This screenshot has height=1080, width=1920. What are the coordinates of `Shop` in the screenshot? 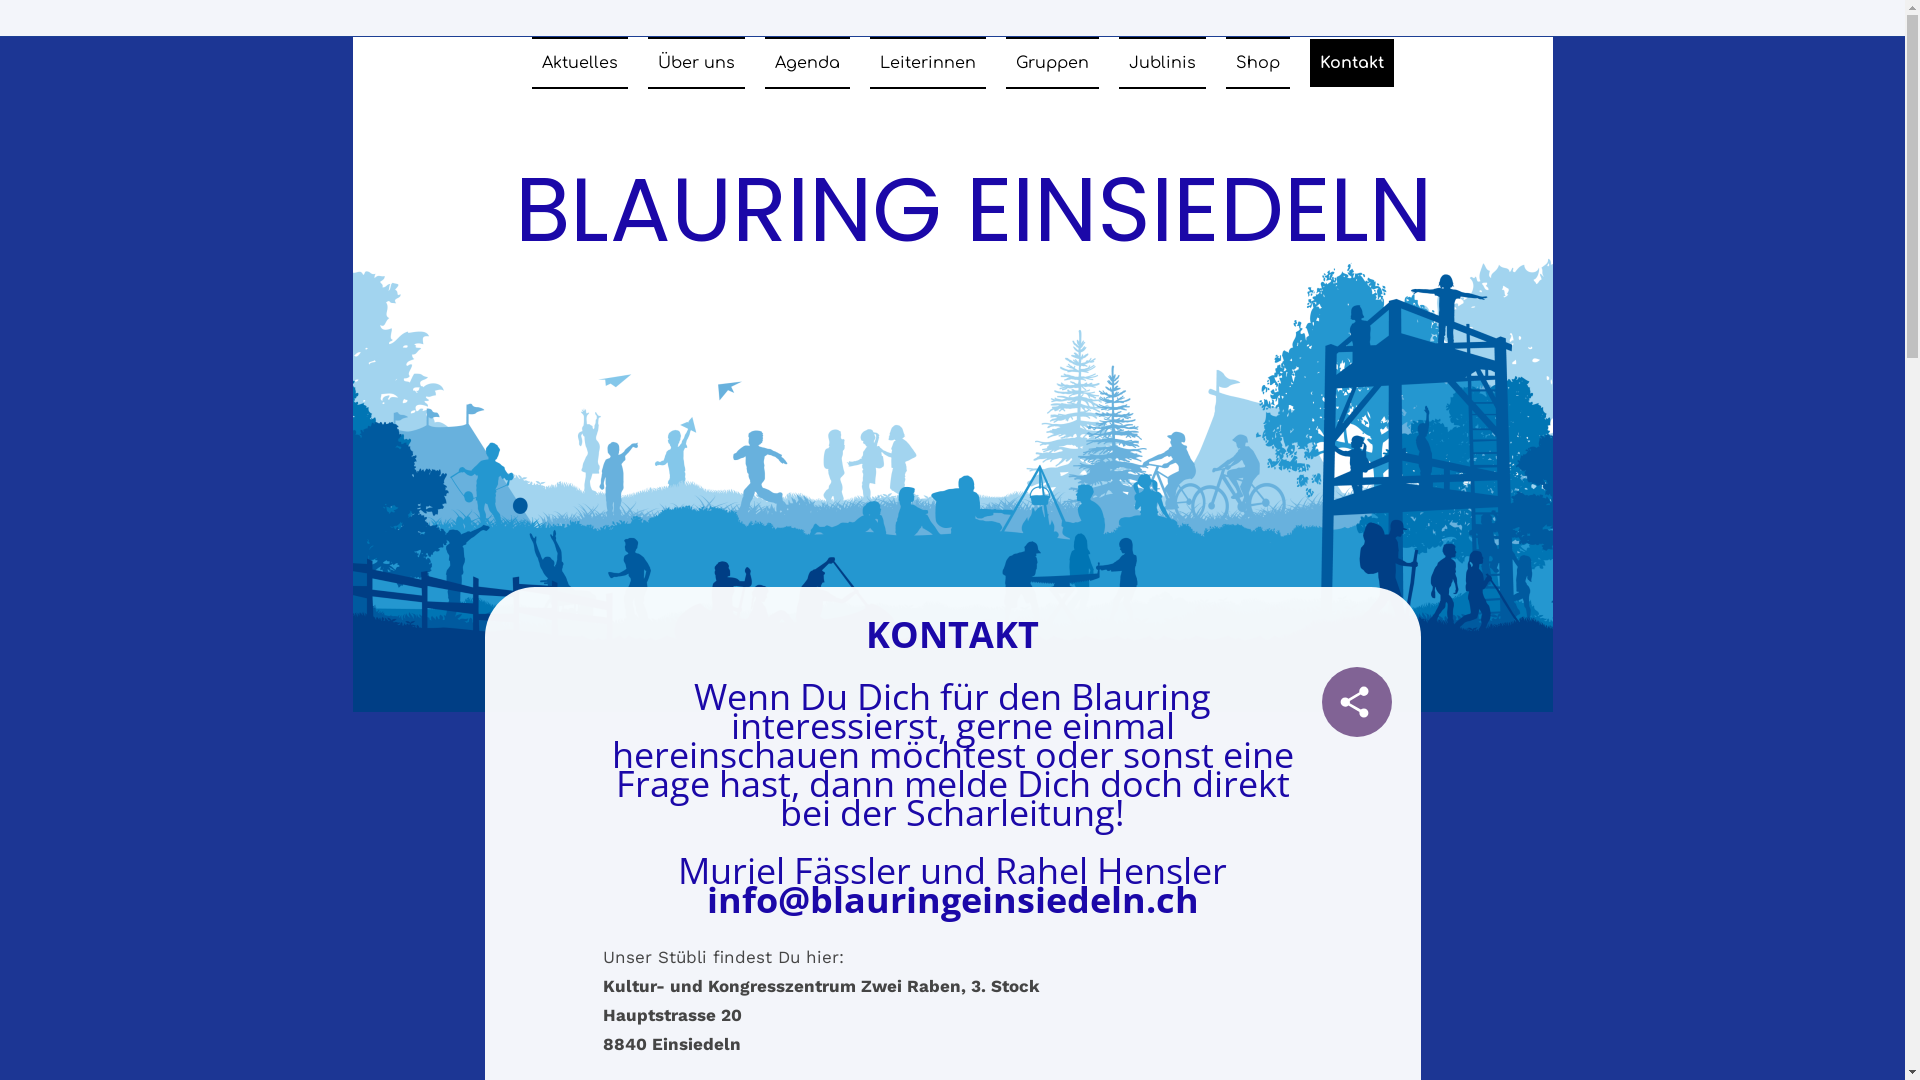 It's located at (1258, 63).